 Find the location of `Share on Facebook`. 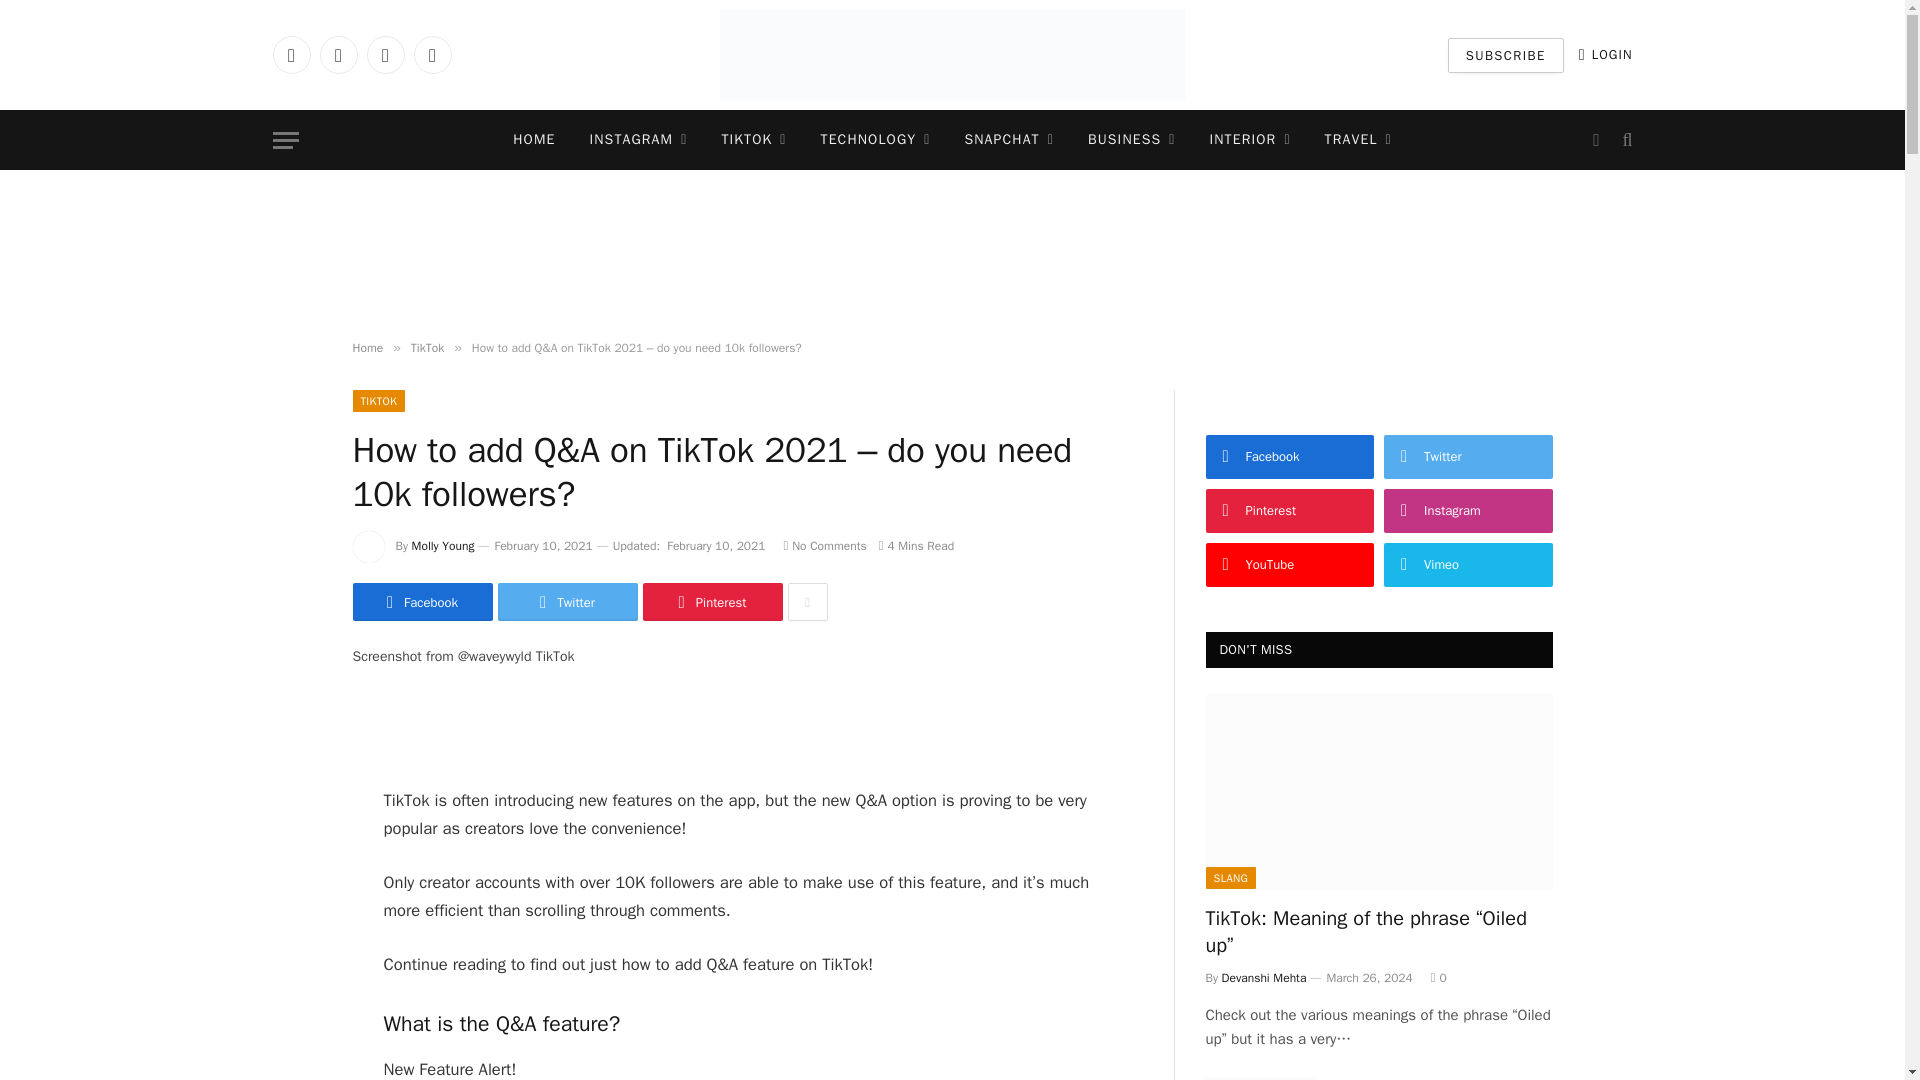

Share on Facebook is located at coordinates (421, 602).